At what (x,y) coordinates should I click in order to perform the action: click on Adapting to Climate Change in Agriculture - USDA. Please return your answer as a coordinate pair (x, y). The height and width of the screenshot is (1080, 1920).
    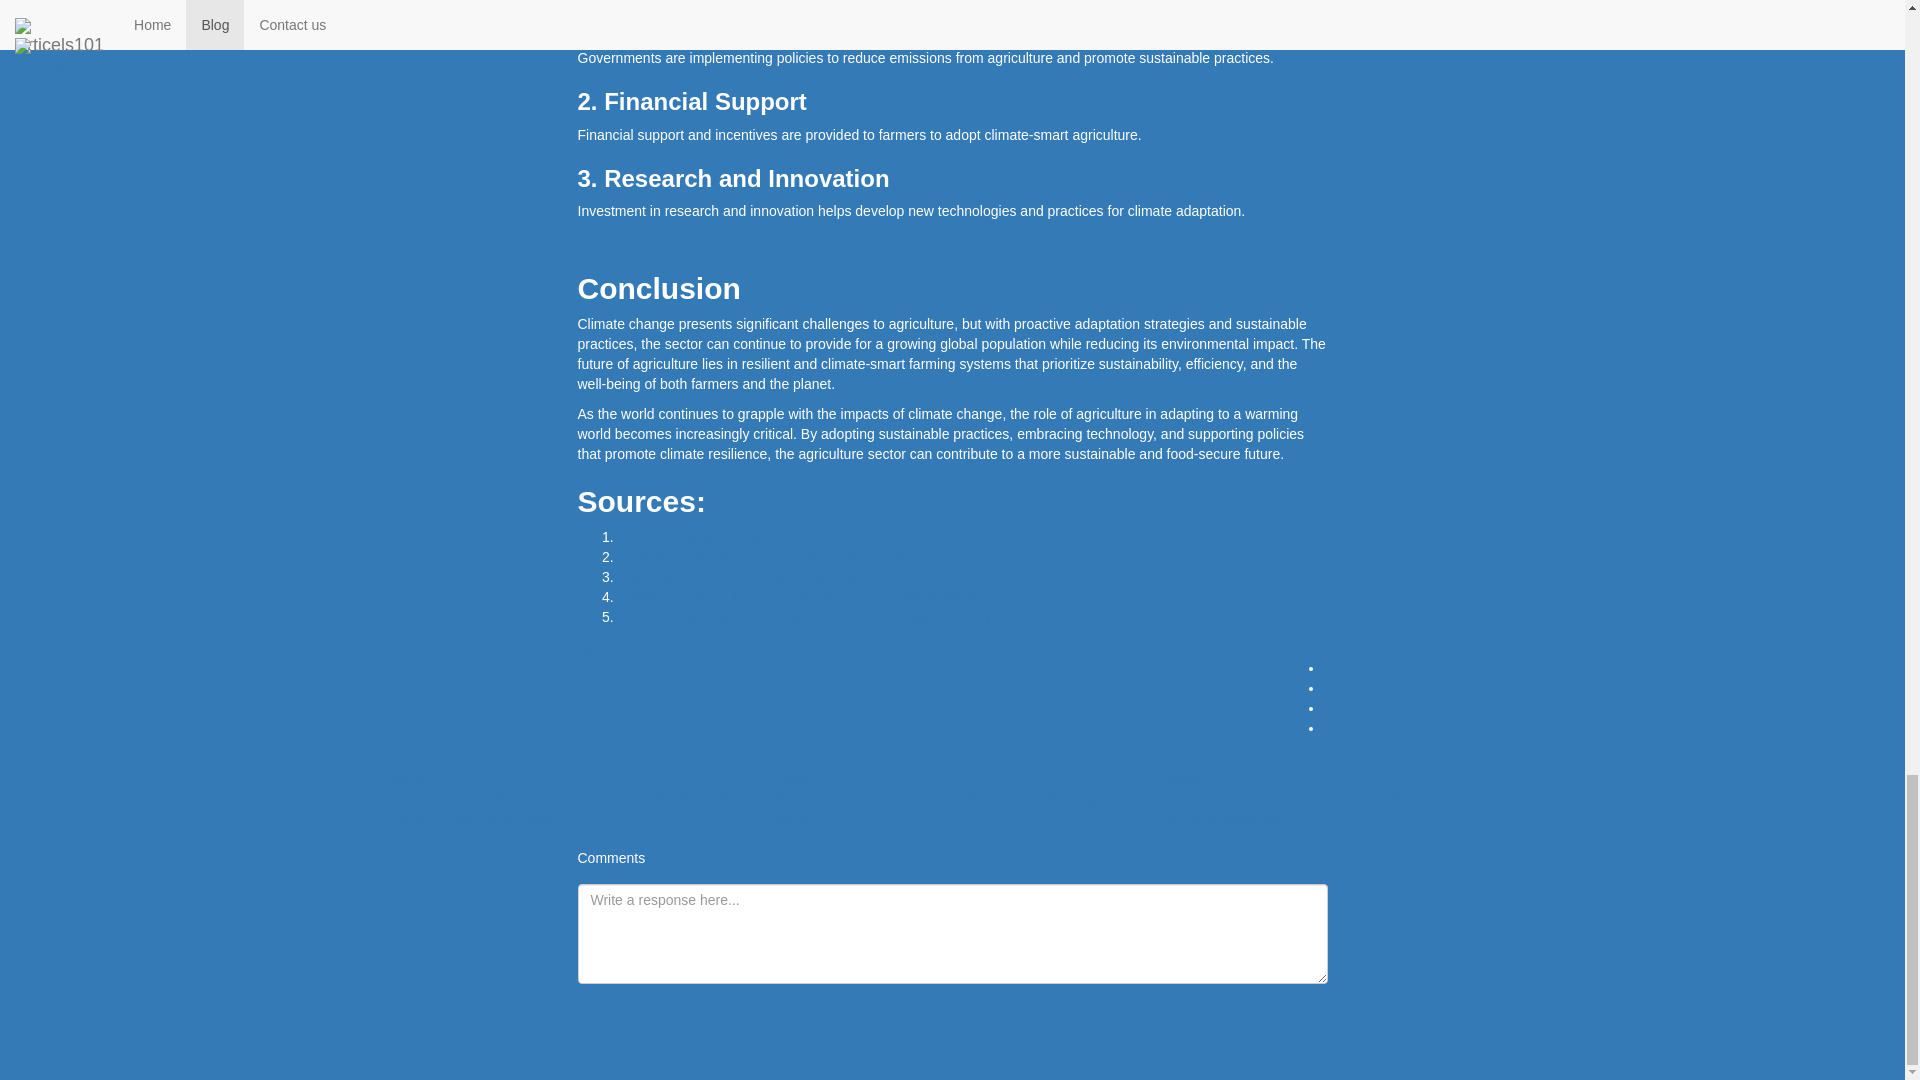
    Looking at the image, I should click on (774, 577).